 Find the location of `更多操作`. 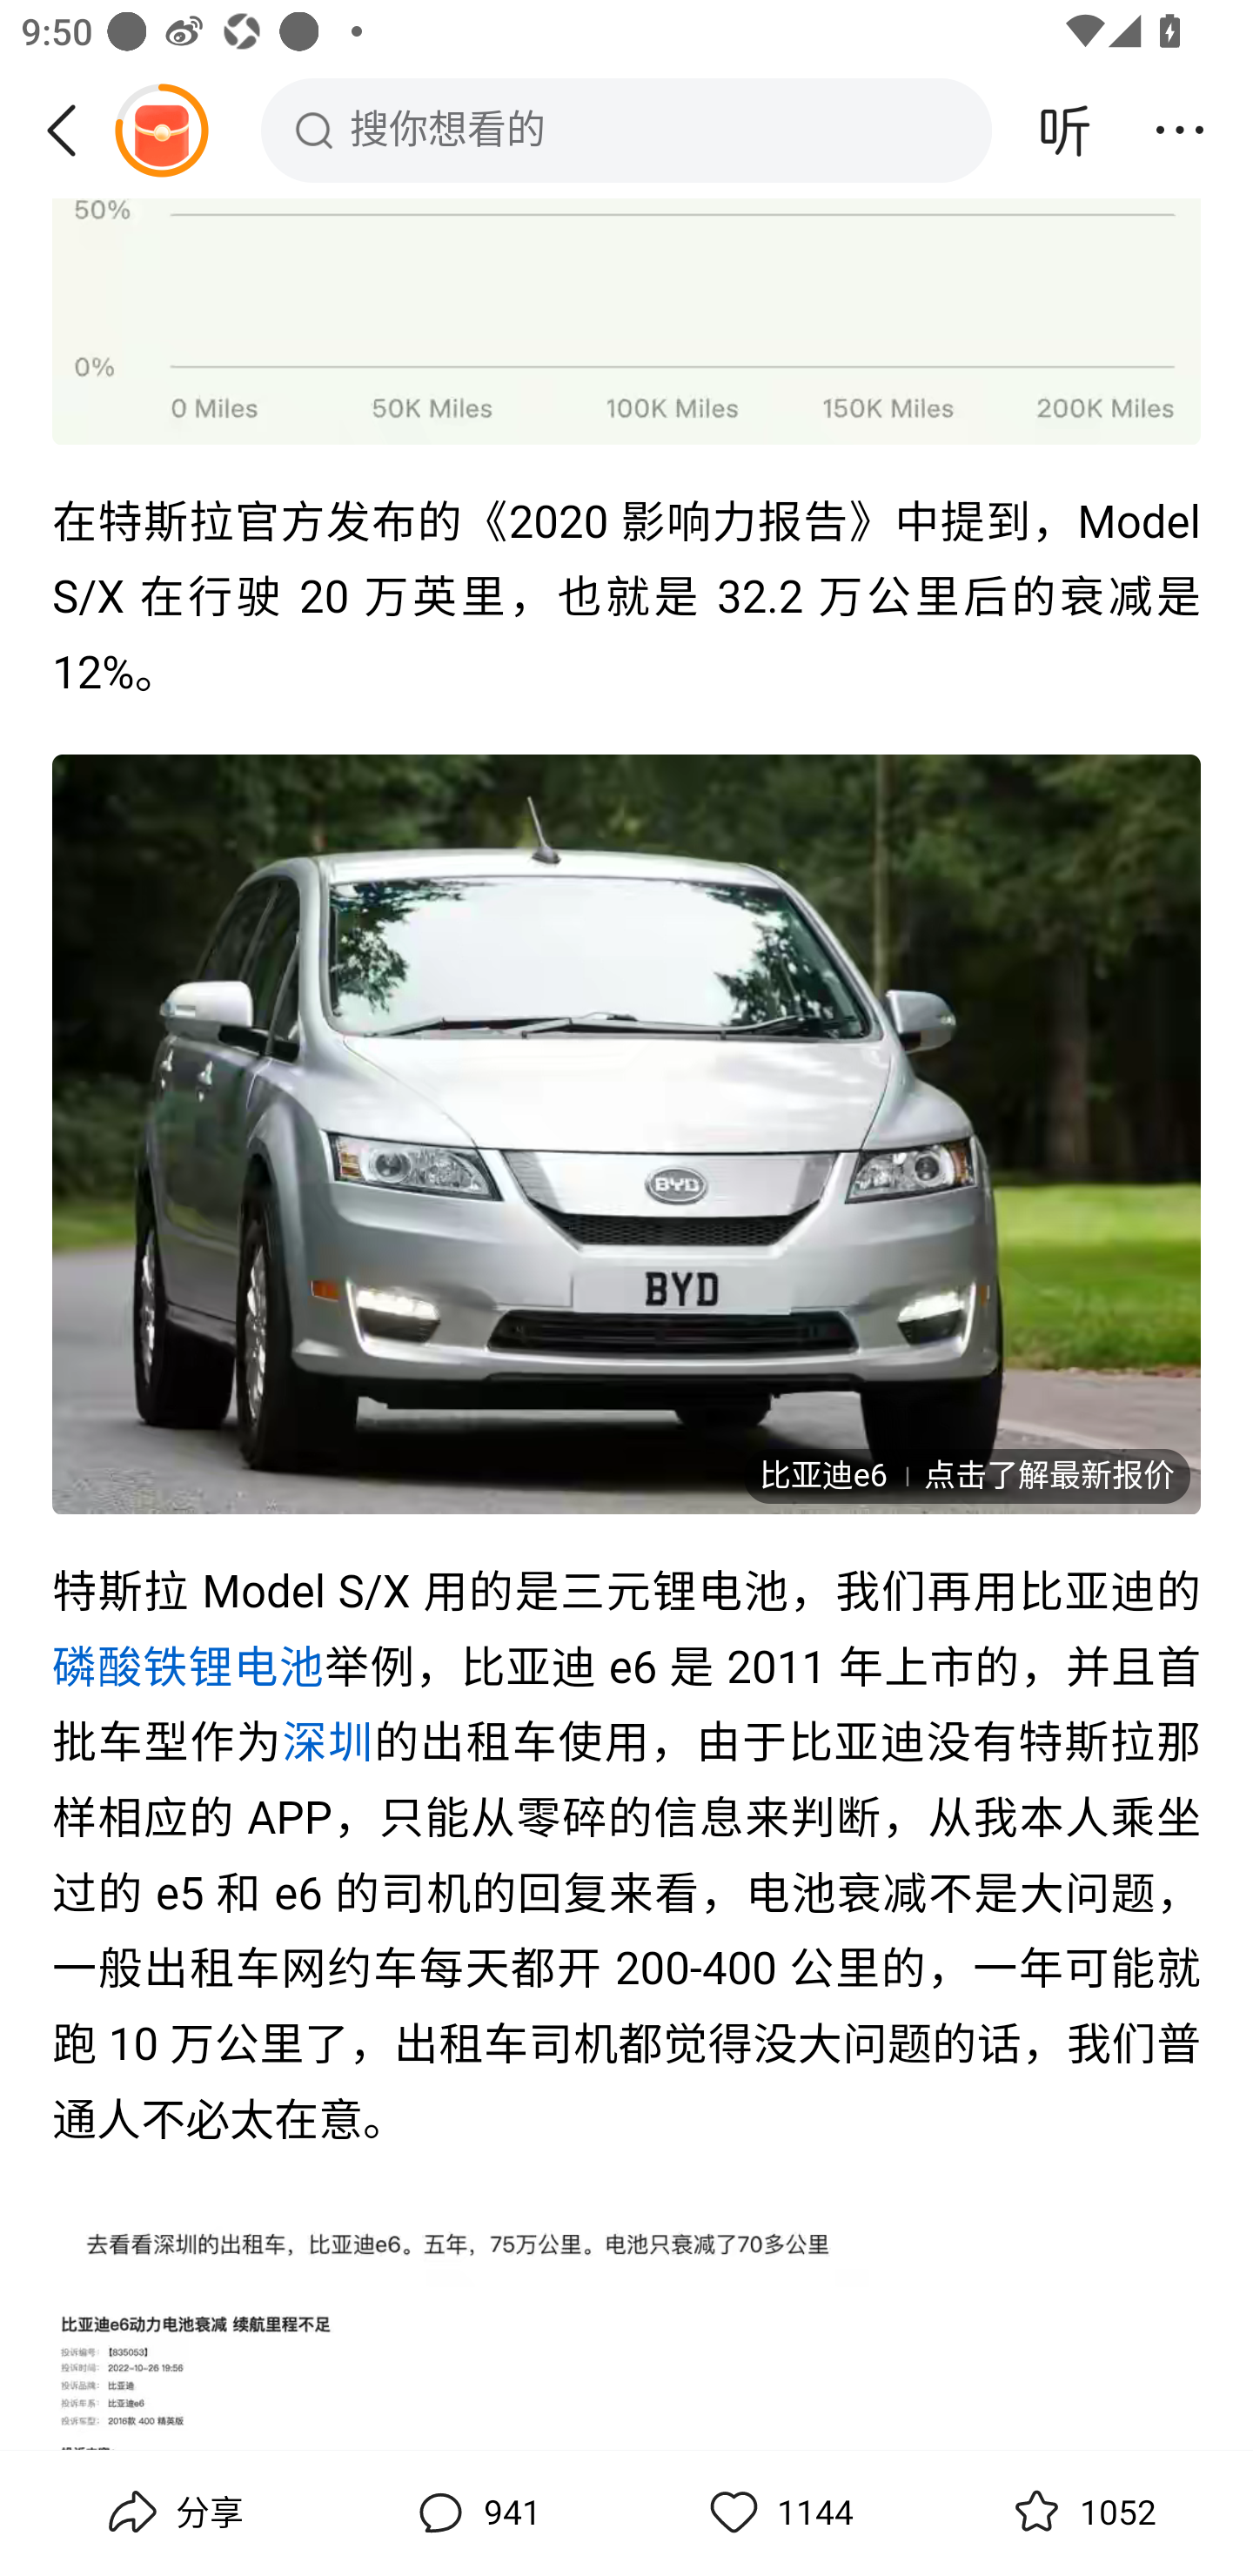

更多操作 is located at coordinates (1180, 130).